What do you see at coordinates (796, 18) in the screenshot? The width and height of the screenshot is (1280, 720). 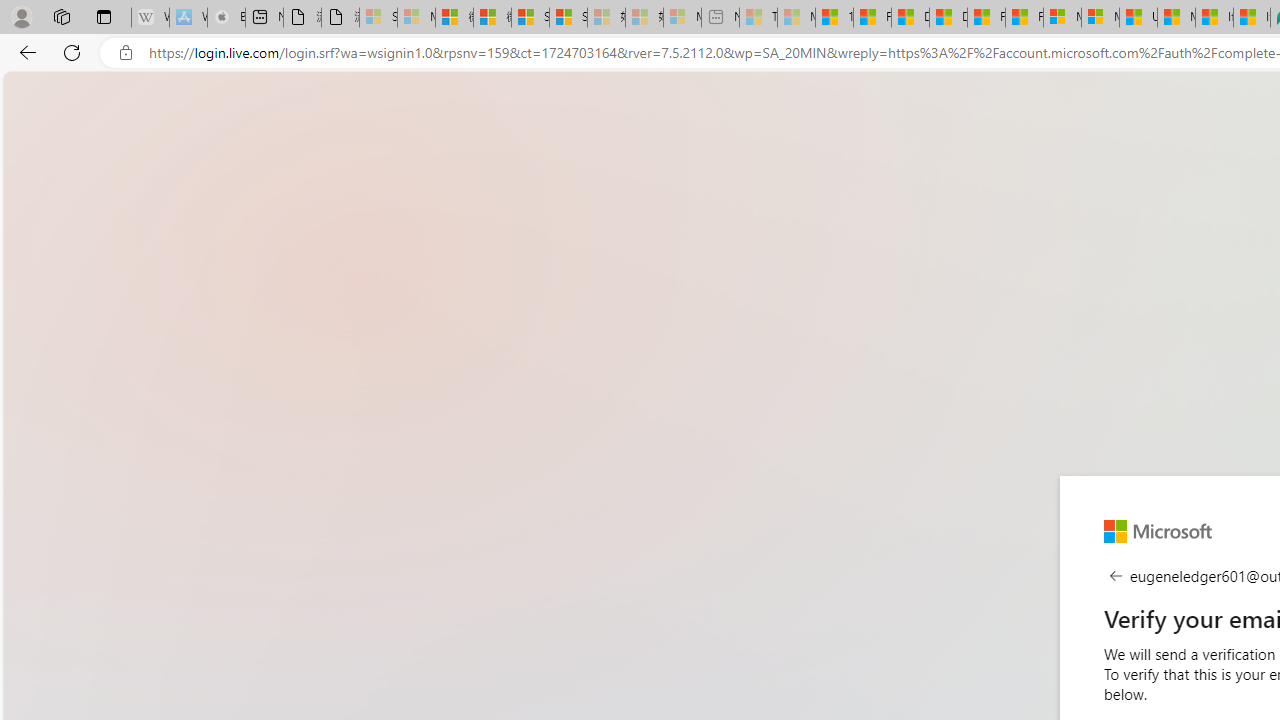 I see `Marine life - MSN - Sleeping` at bounding box center [796, 18].